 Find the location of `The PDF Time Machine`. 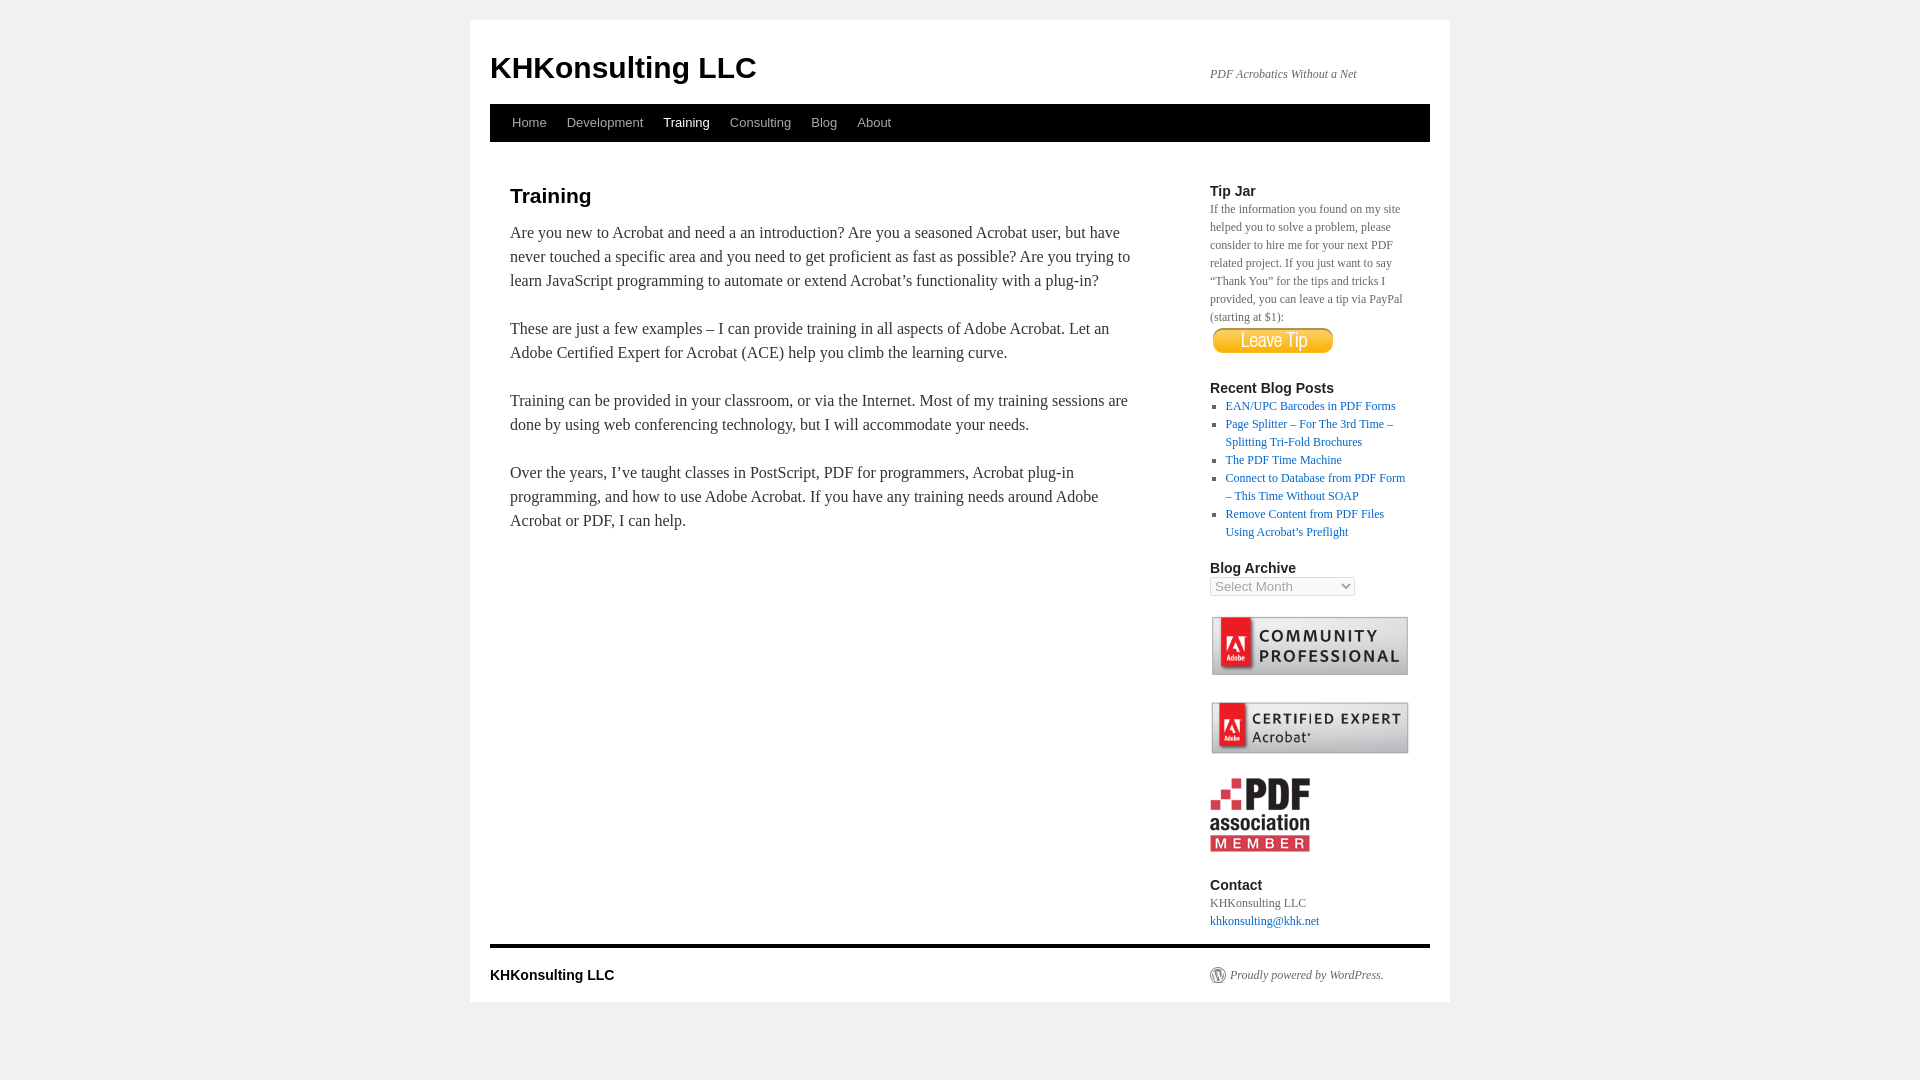

The PDF Time Machine is located at coordinates (1284, 459).